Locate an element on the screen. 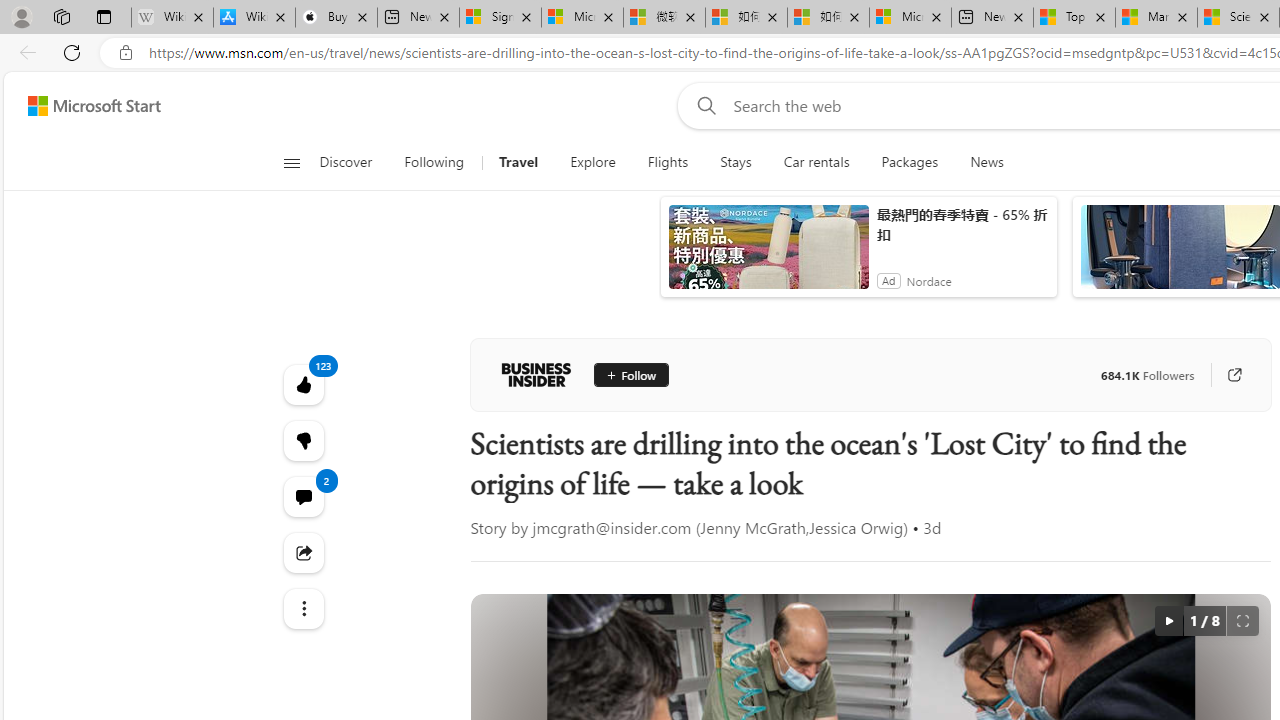 Image resolution: width=1280 pixels, height=720 pixels. 123 Like is located at coordinates (302, 384).